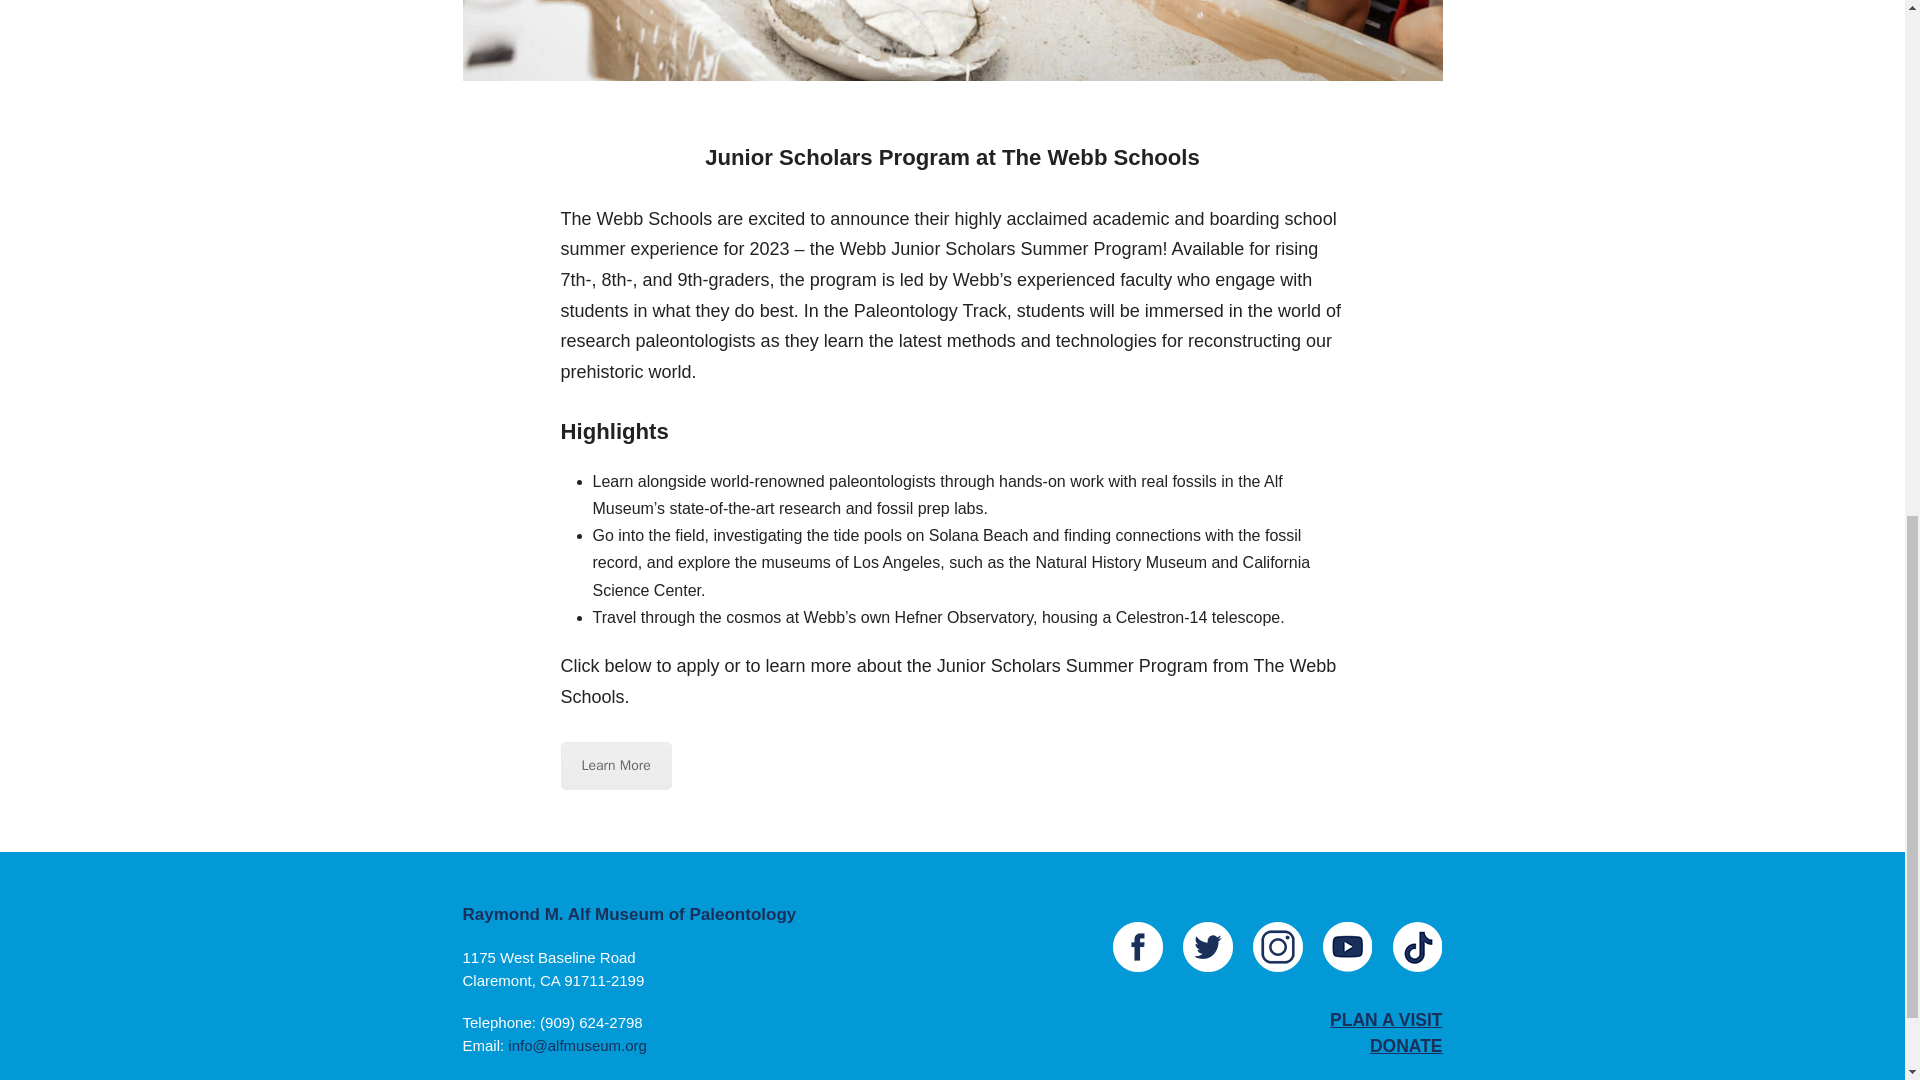 This screenshot has width=1920, height=1080. What do you see at coordinates (615, 765) in the screenshot?
I see `Junior Scholars Summer Program` at bounding box center [615, 765].